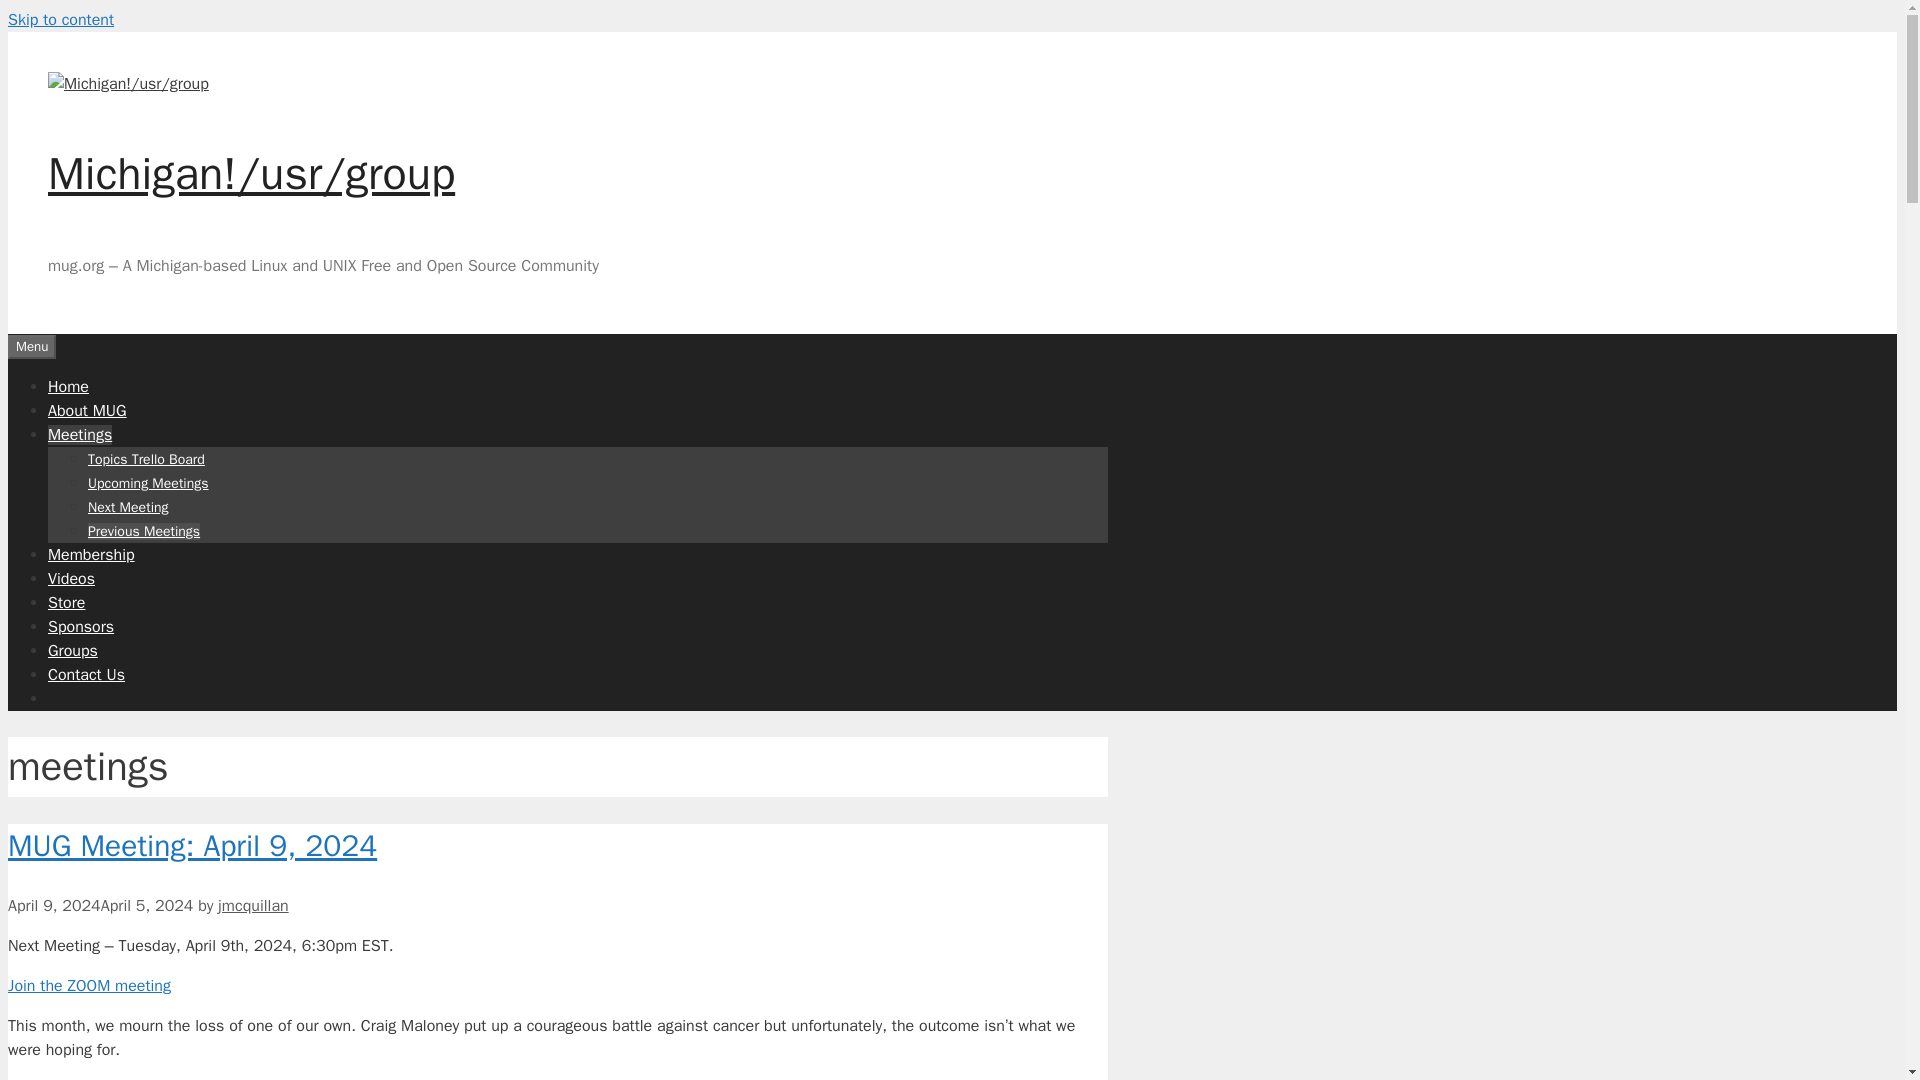 Image resolution: width=1920 pixels, height=1080 pixels. I want to click on Join the ZOOM meeting, so click(88, 986).